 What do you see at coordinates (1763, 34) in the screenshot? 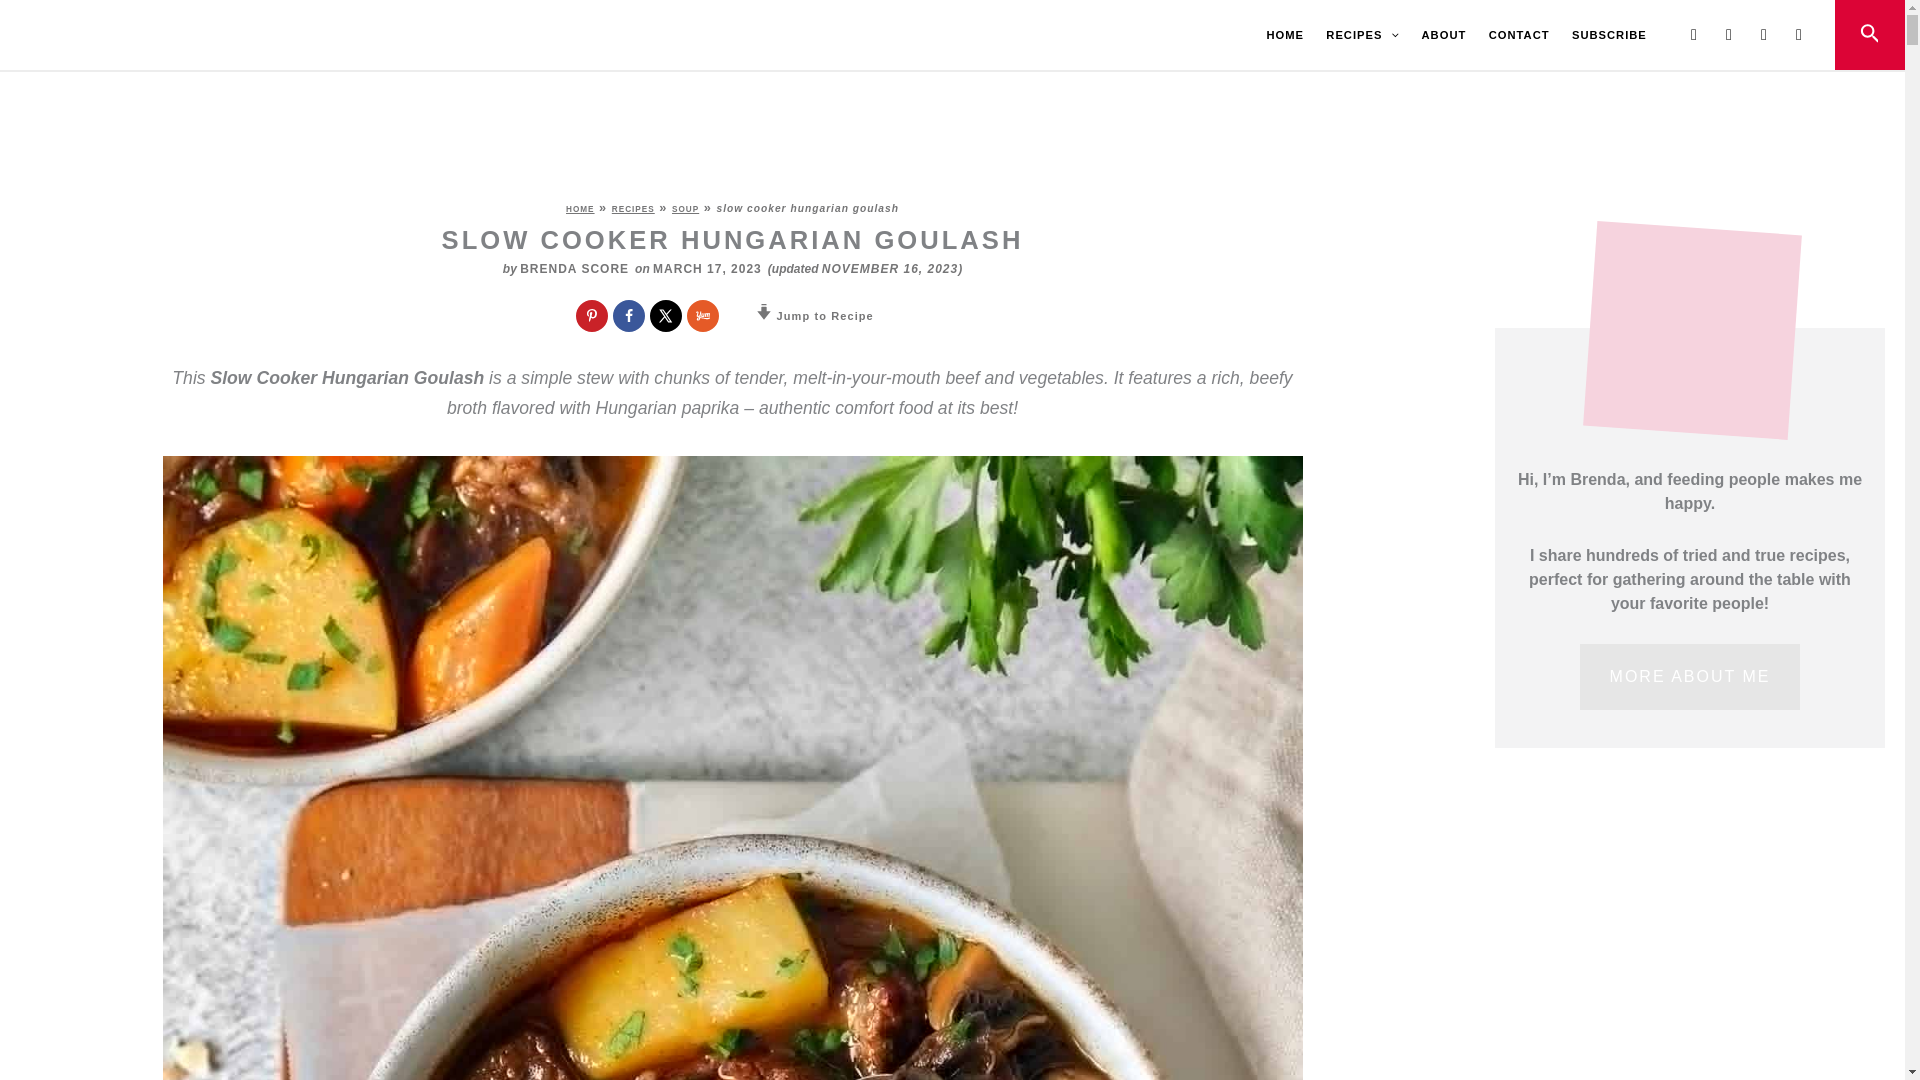
I see `Pinterest` at bounding box center [1763, 34].